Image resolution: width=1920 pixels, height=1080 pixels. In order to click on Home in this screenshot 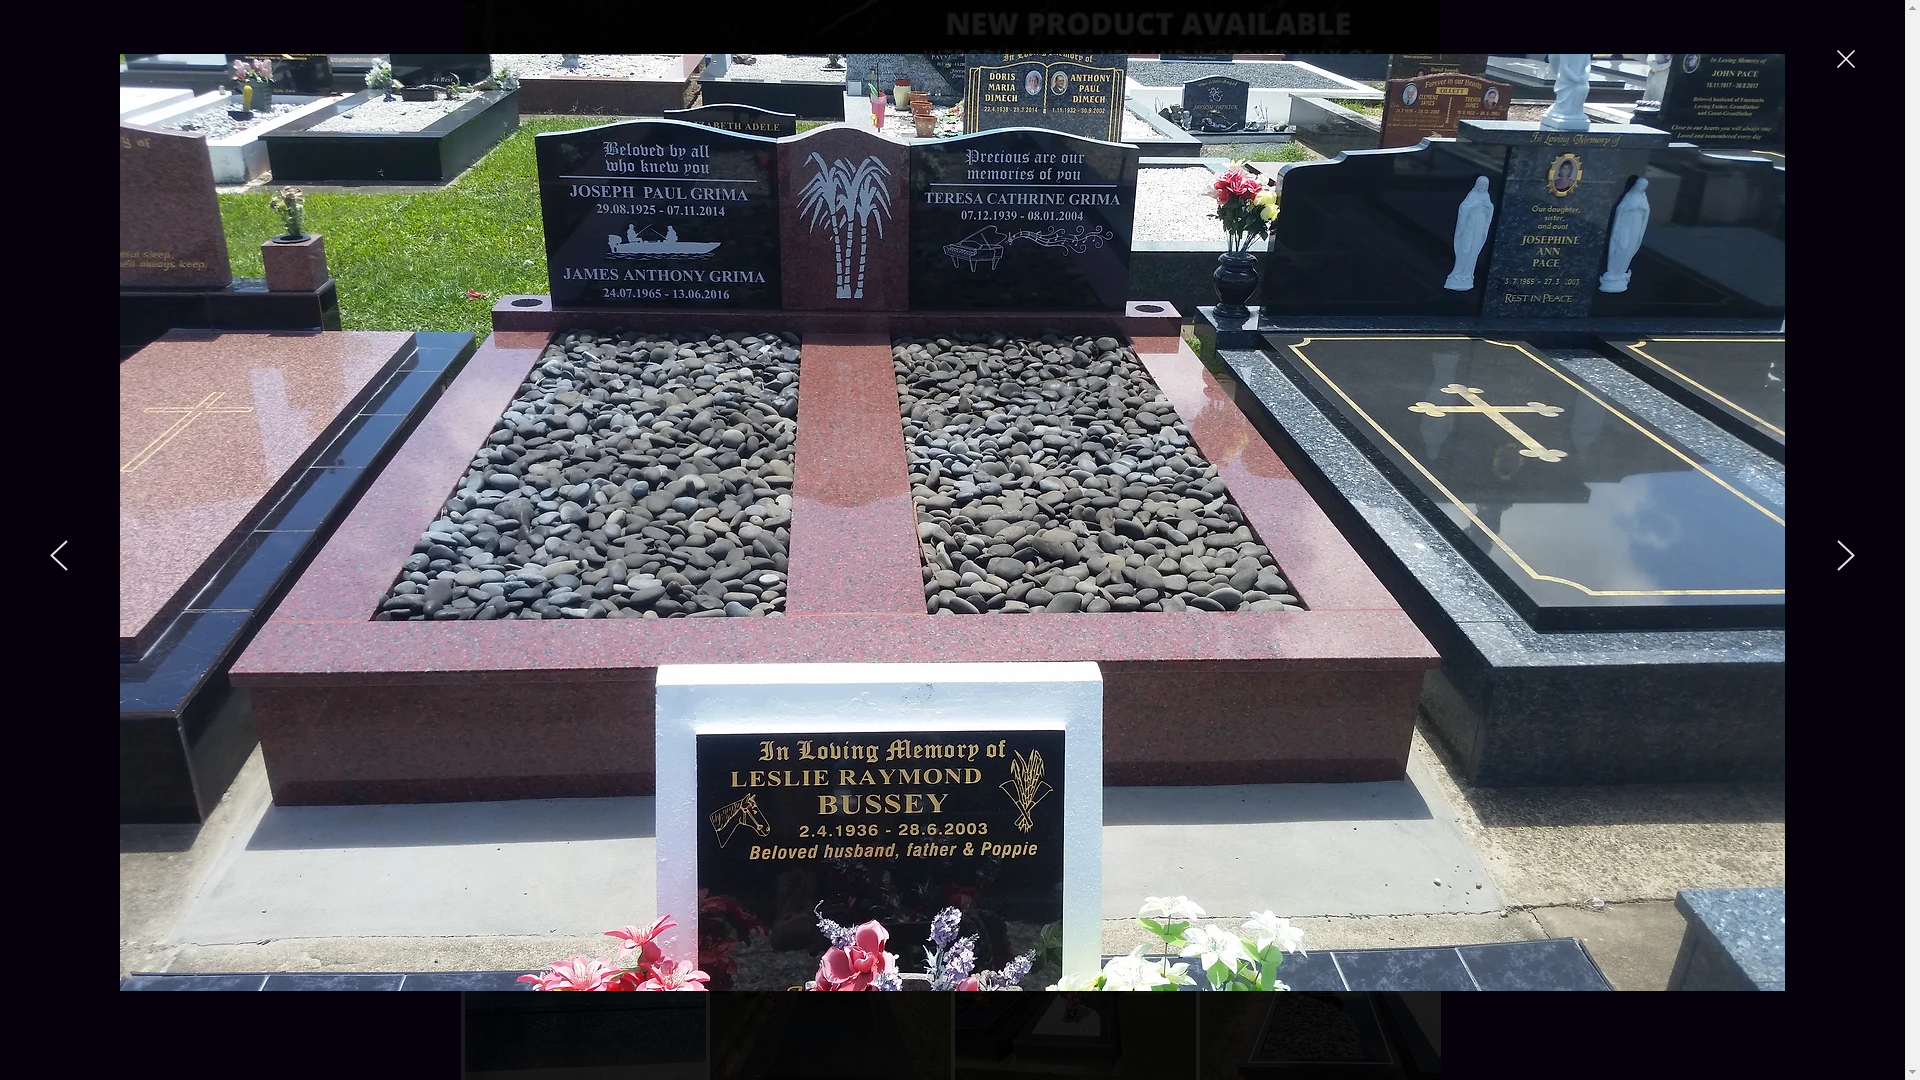, I will do `click(488, 368)`.